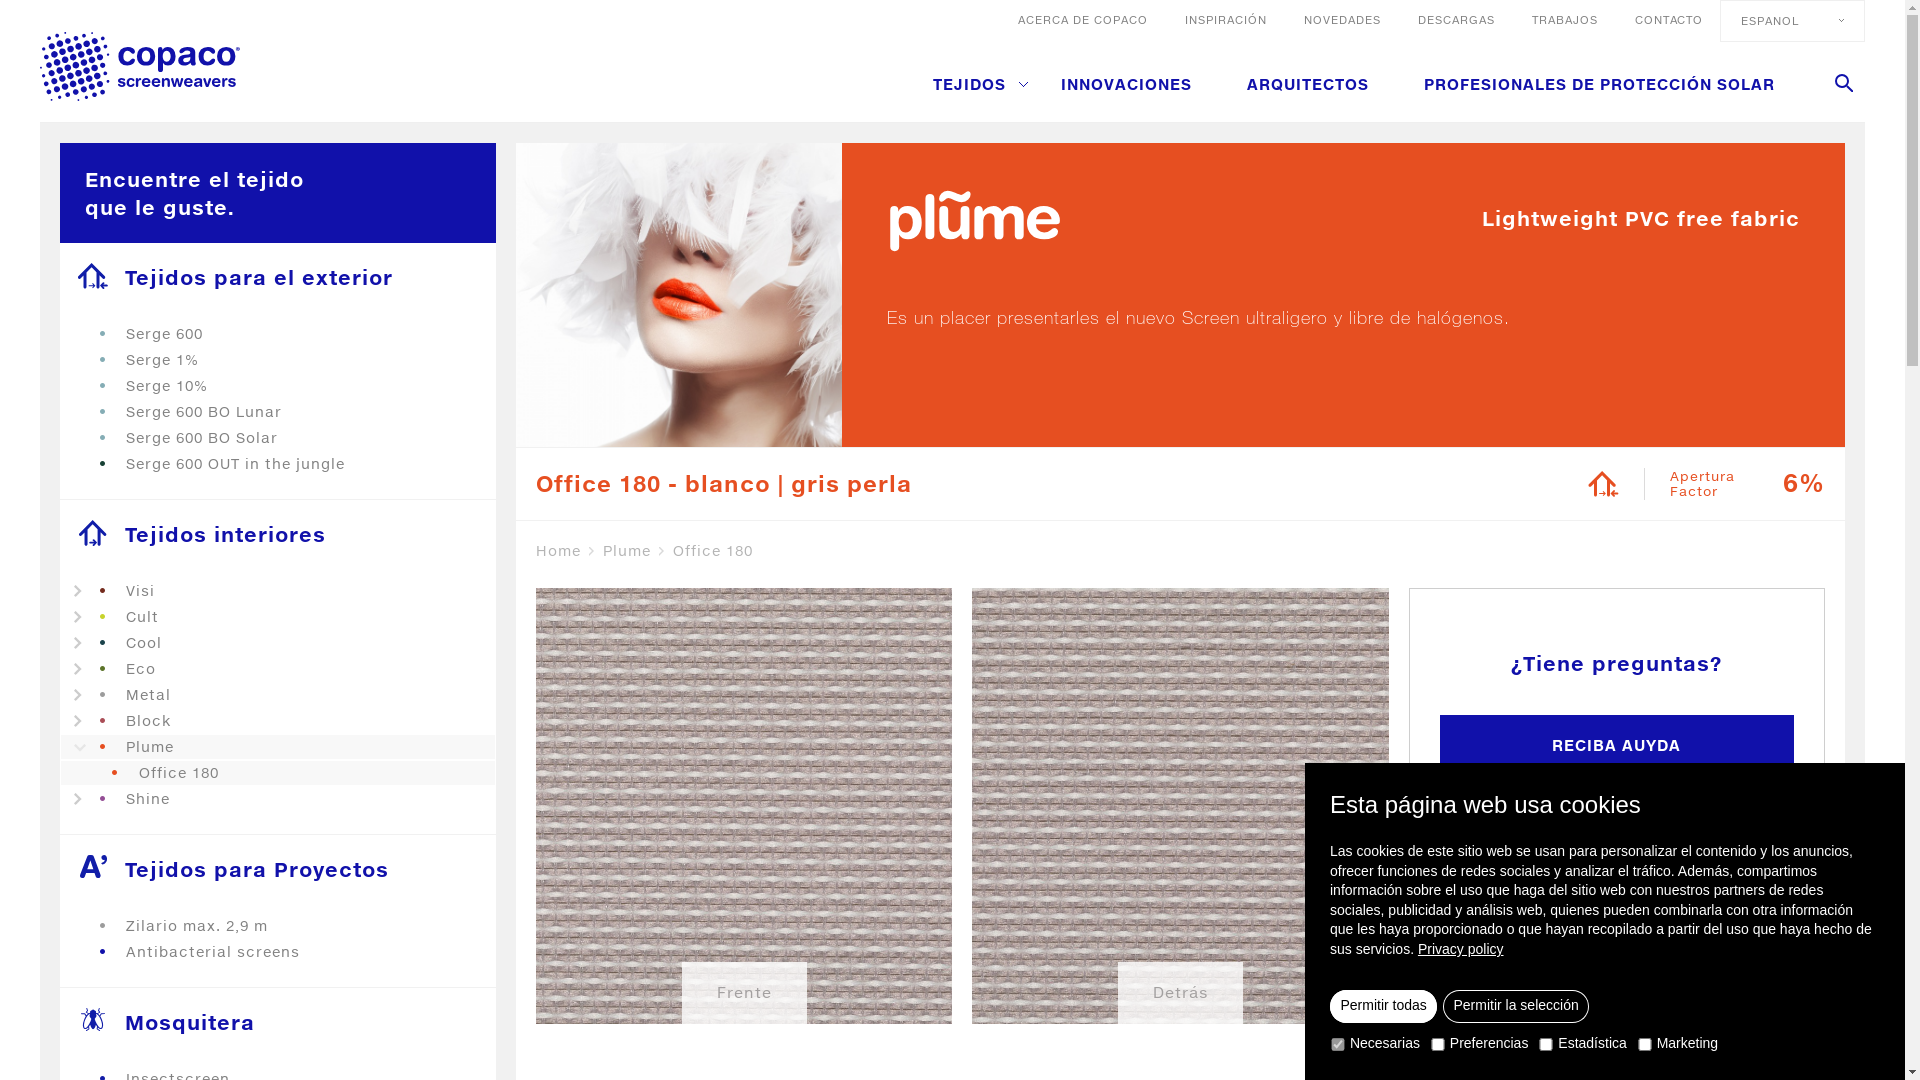  Describe the element at coordinates (1456, 20) in the screenshot. I see `DESCARGAS` at that location.